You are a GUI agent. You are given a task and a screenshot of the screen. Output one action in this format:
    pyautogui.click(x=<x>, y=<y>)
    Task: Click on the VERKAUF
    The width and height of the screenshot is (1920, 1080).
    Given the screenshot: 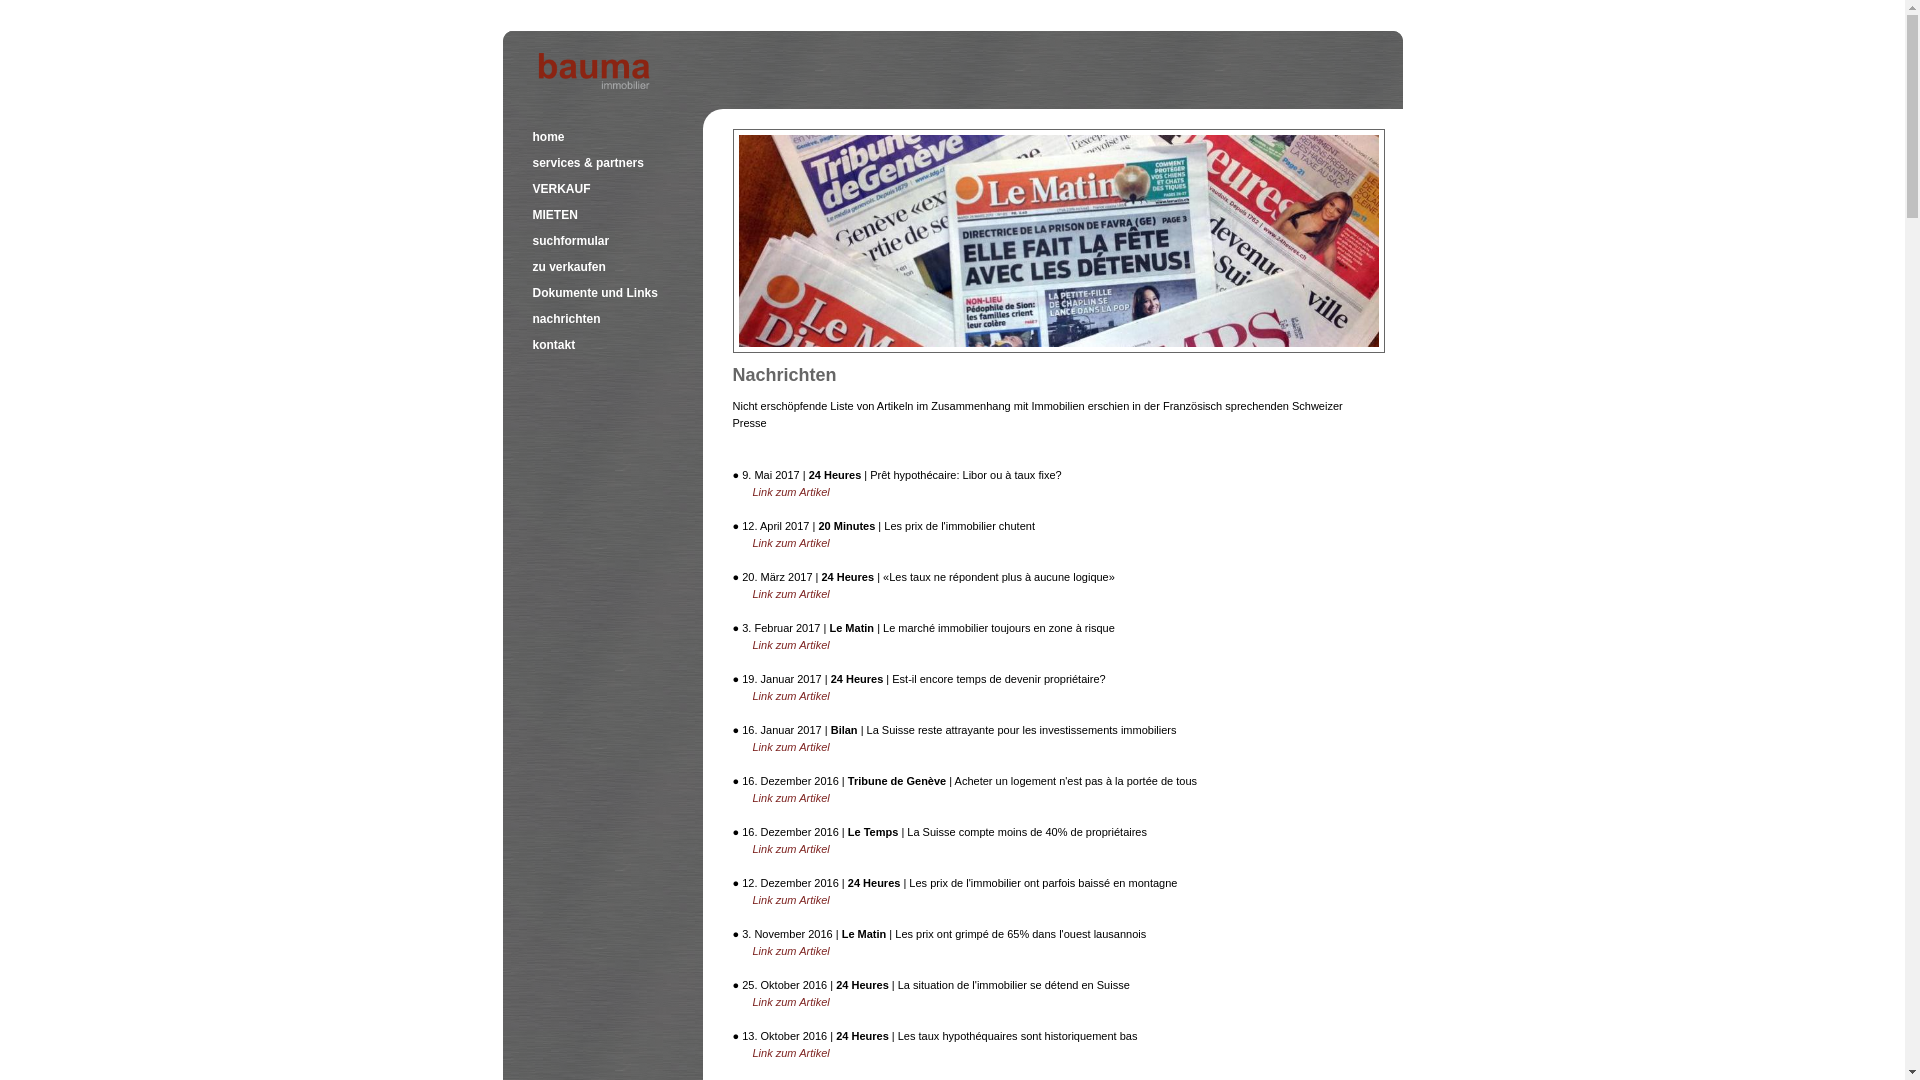 What is the action you would take?
    pyautogui.click(x=561, y=189)
    